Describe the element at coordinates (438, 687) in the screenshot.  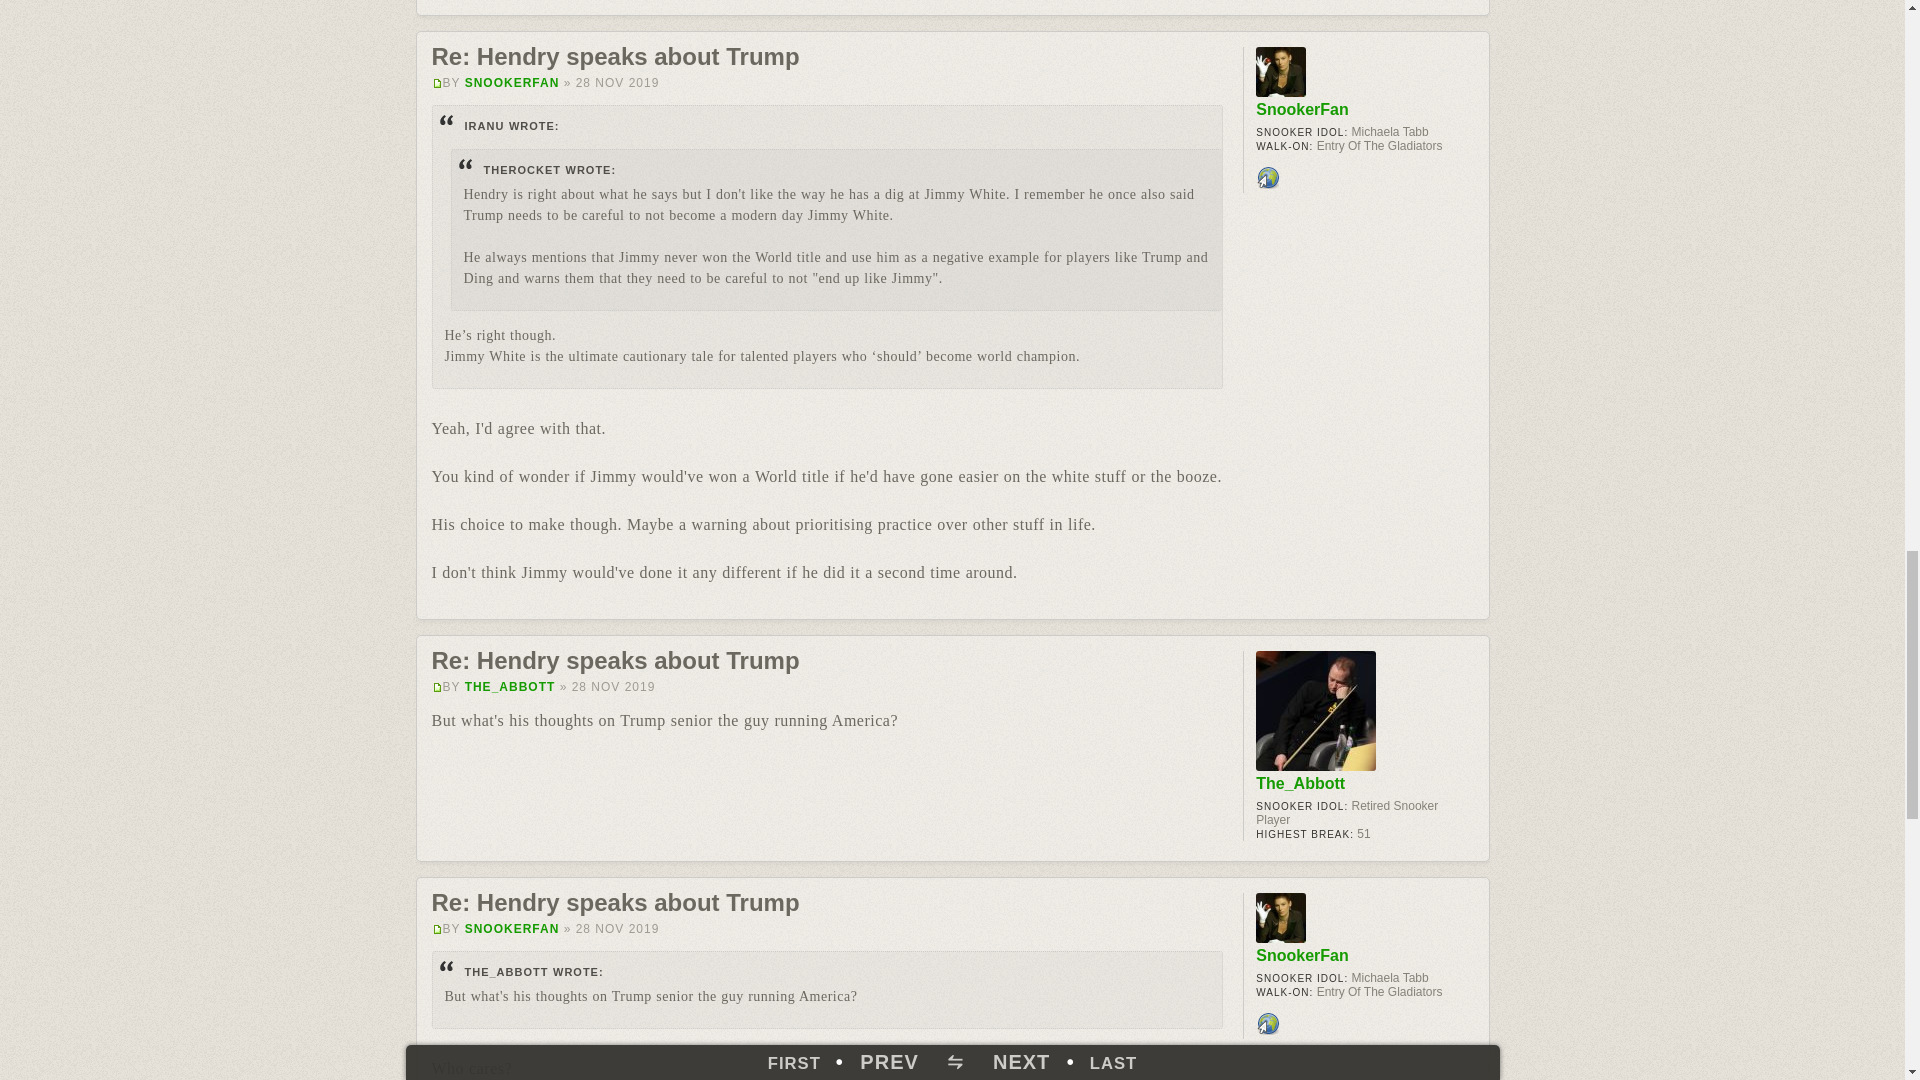
I see `Post` at that location.